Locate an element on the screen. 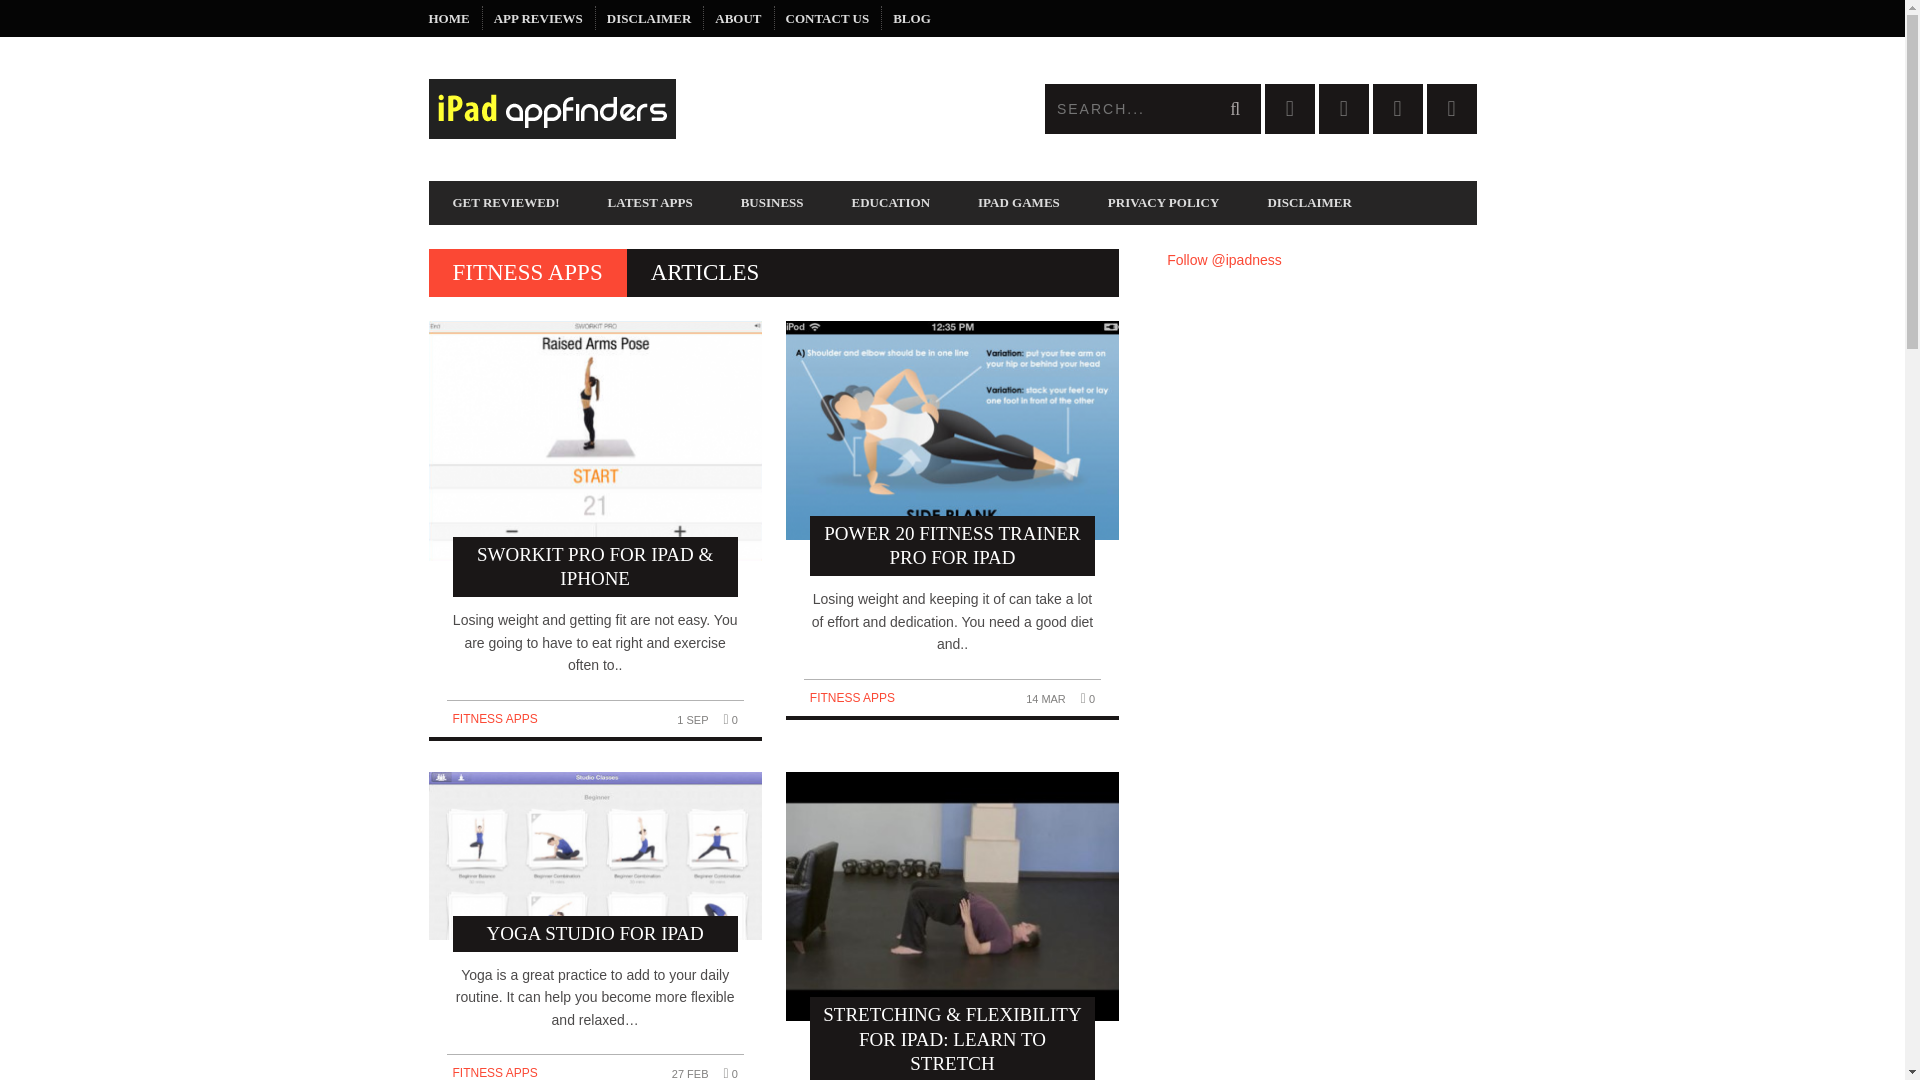 Image resolution: width=1920 pixels, height=1080 pixels. iPad App Finders is located at coordinates (690, 108).